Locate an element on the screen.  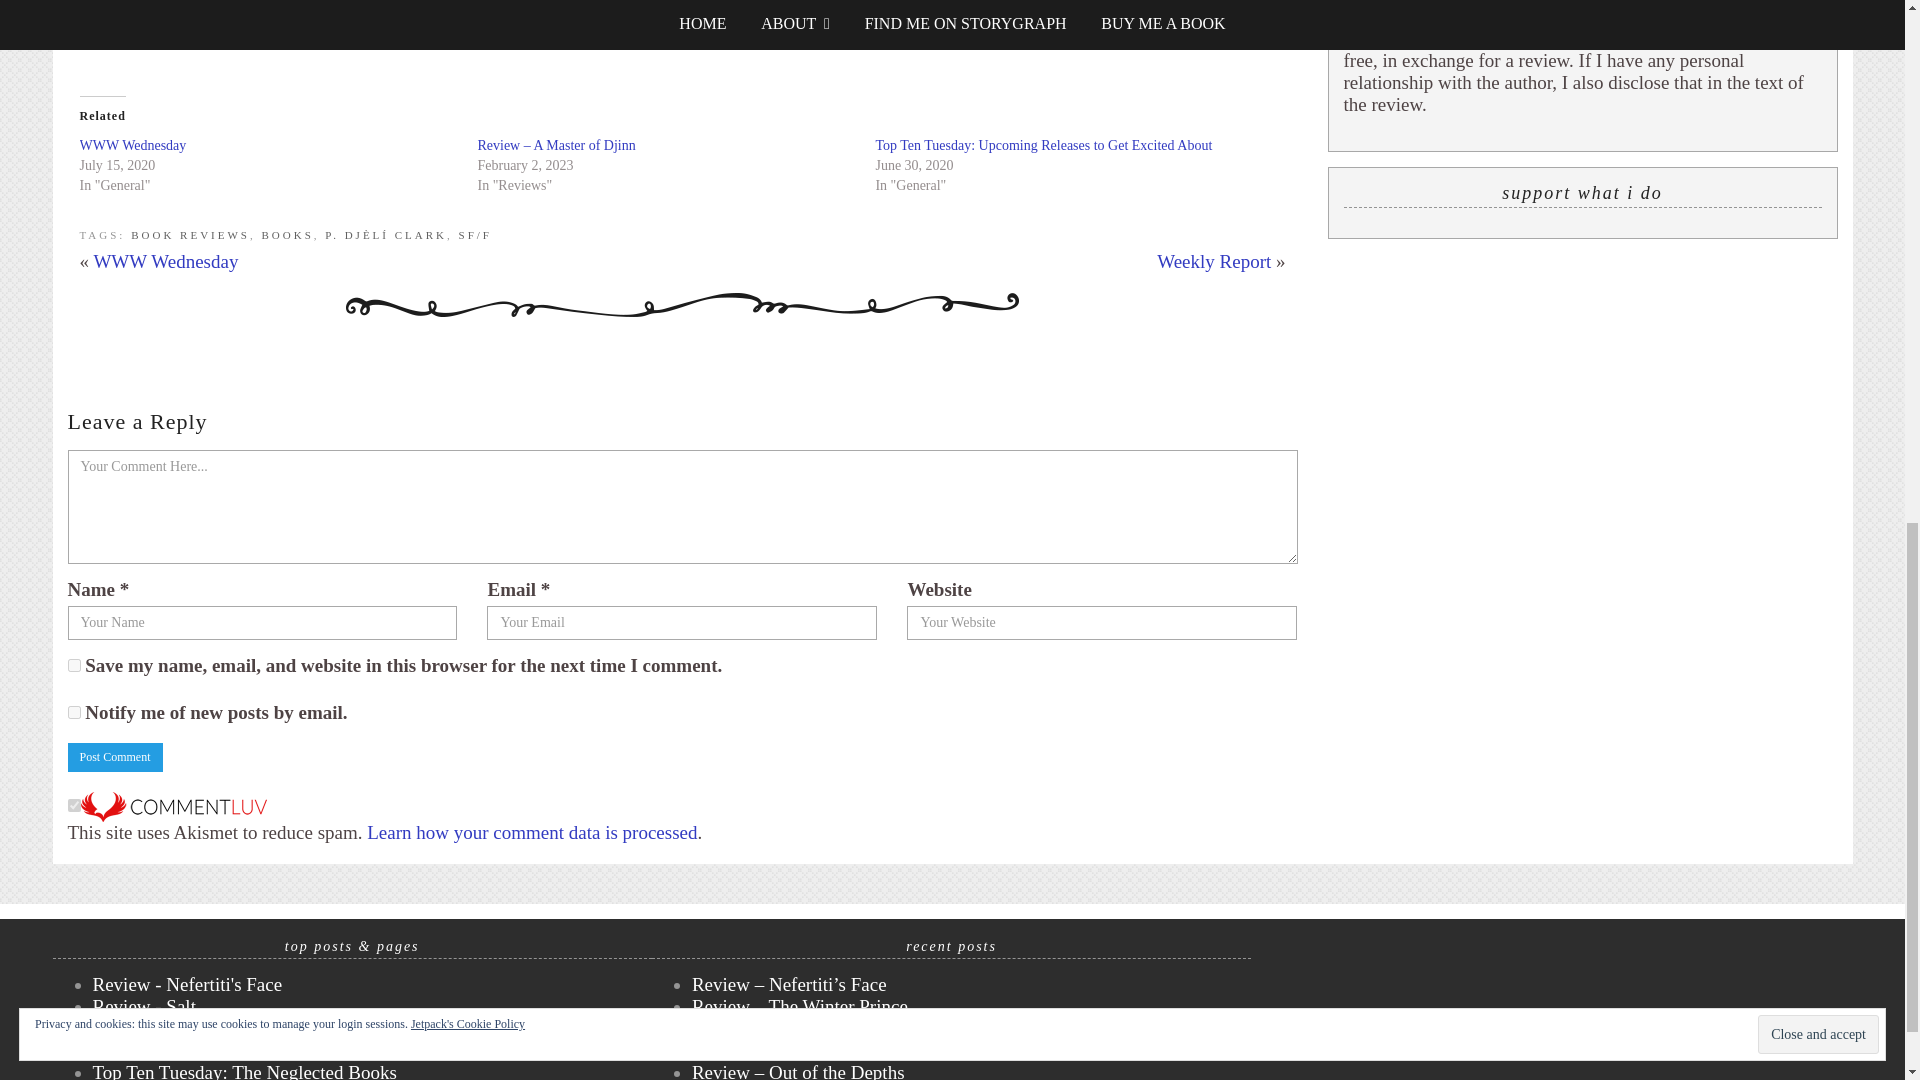
Post Comment is located at coordinates (115, 758).